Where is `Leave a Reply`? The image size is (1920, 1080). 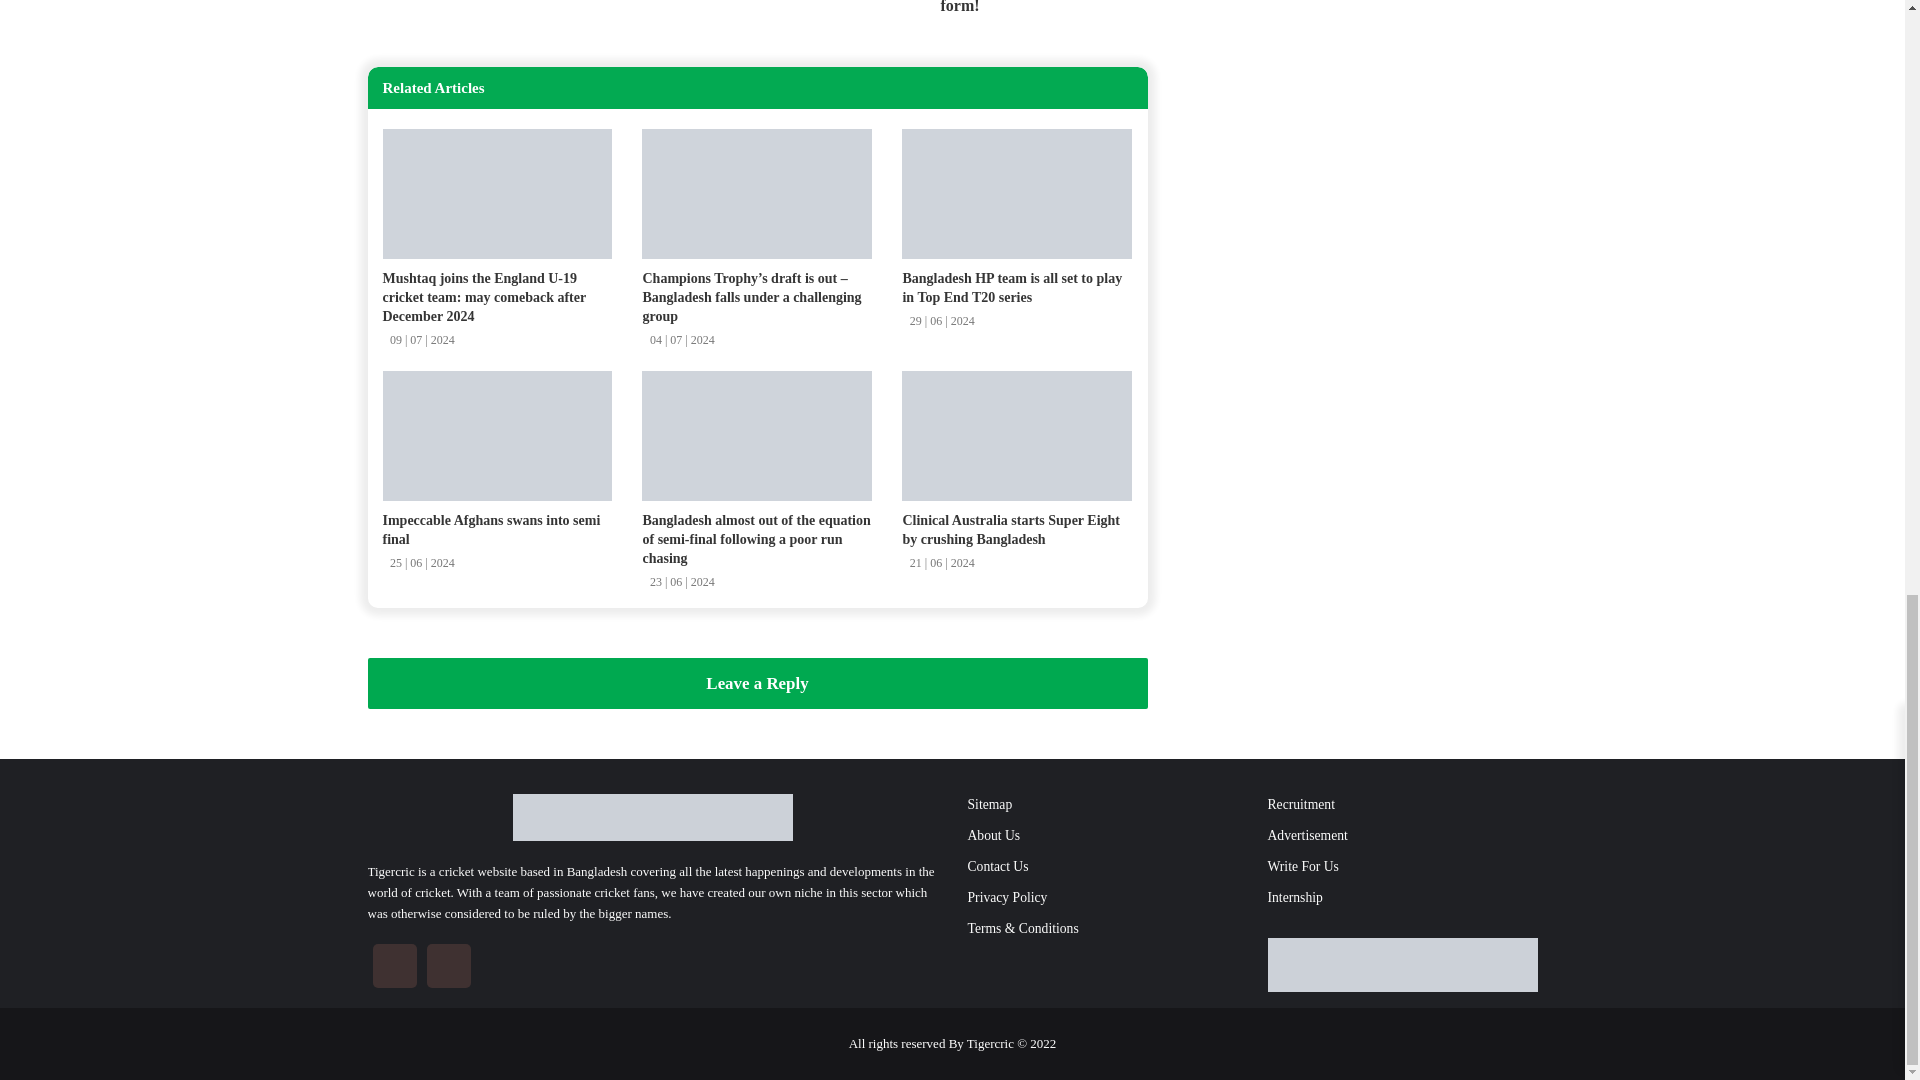
Leave a Reply is located at coordinates (758, 682).